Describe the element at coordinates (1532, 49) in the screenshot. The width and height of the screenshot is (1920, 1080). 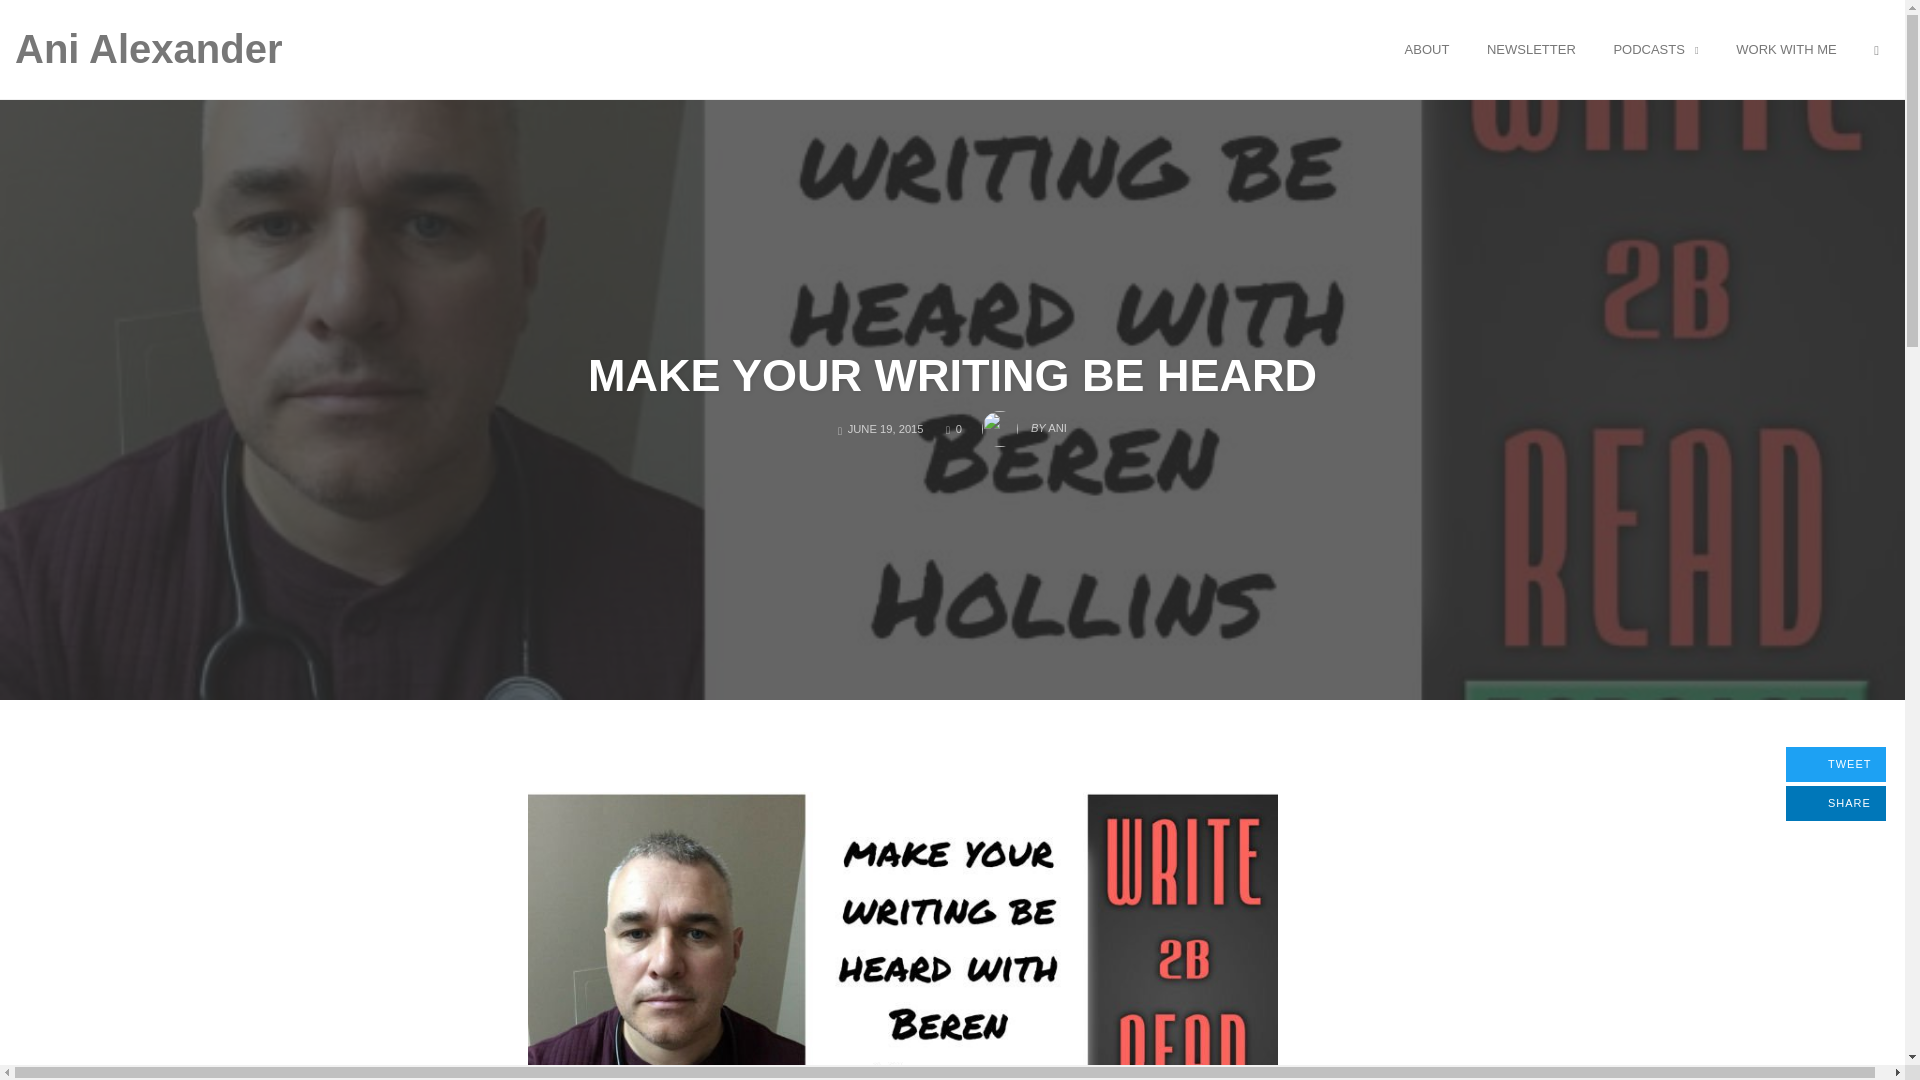
I see `NEWSLETTER` at that location.